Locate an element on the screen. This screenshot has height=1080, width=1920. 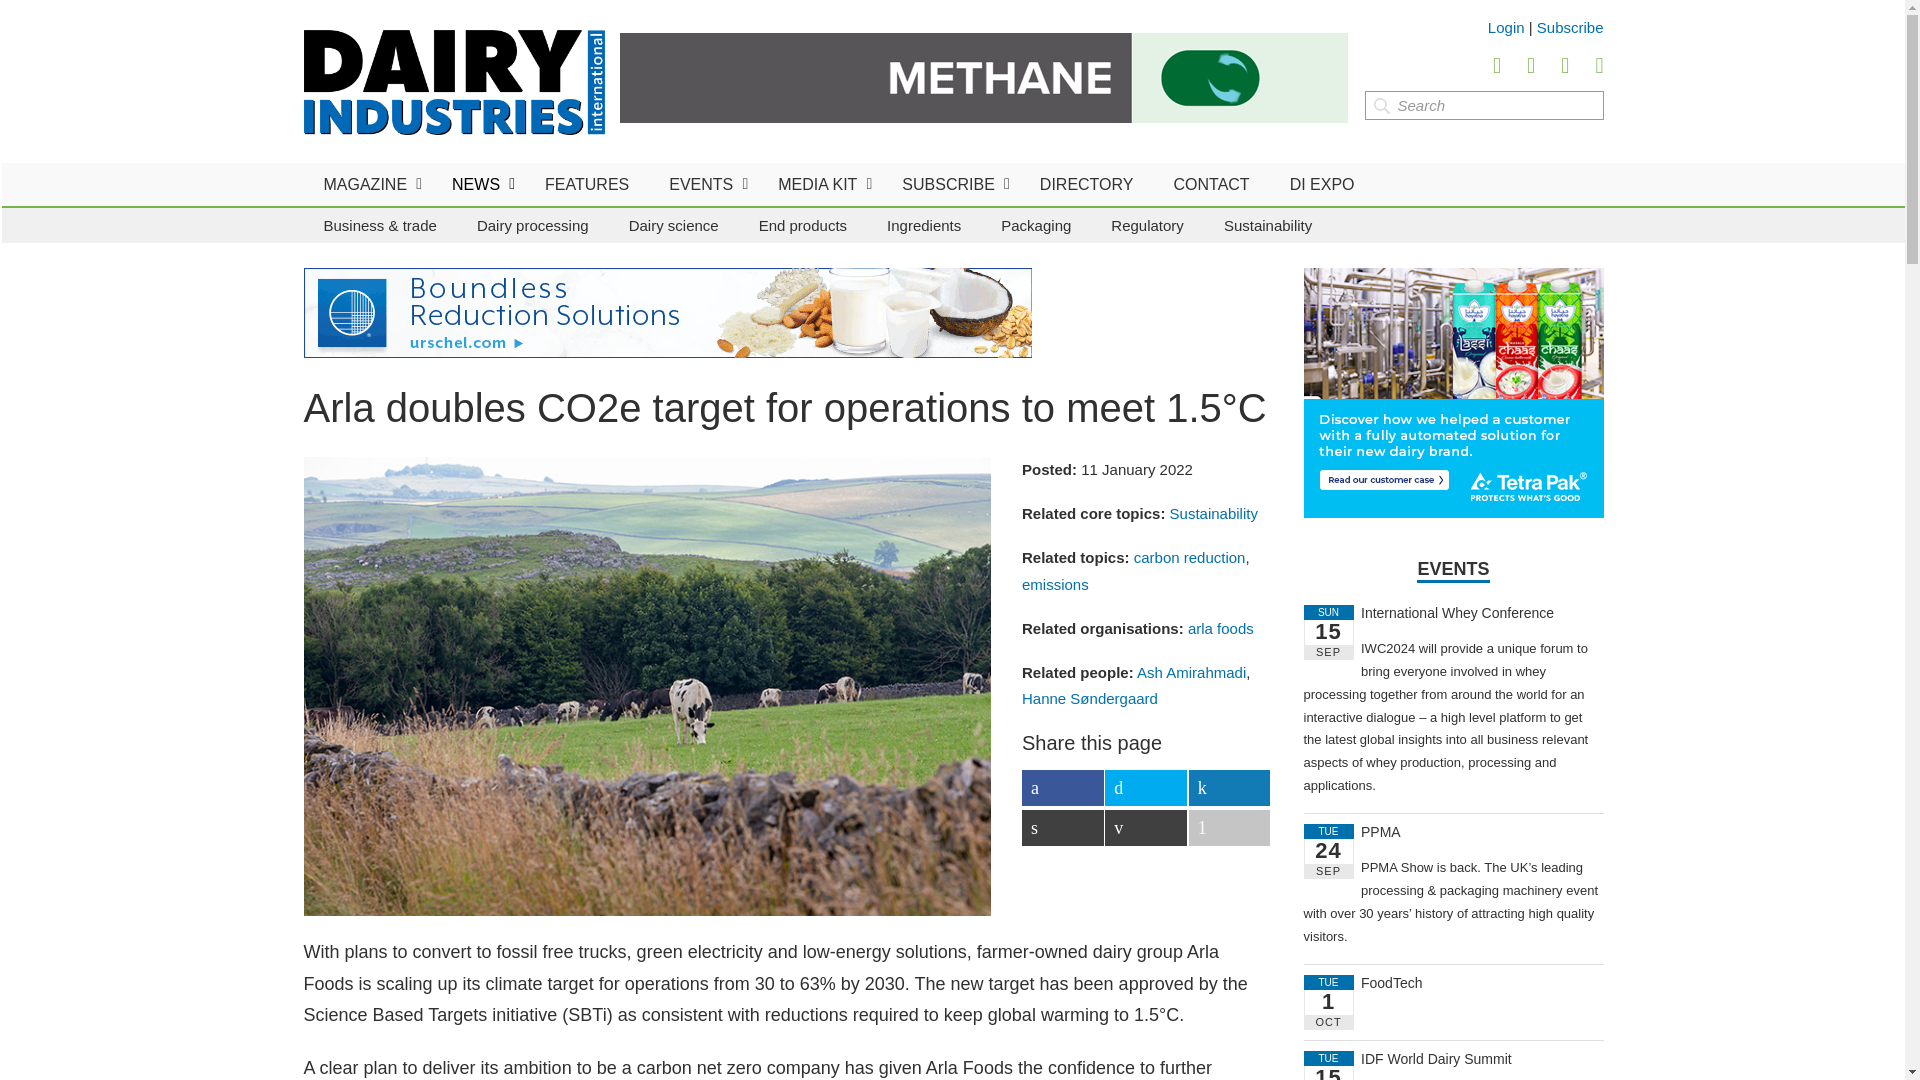
Share on Facebook is located at coordinates (1062, 788).